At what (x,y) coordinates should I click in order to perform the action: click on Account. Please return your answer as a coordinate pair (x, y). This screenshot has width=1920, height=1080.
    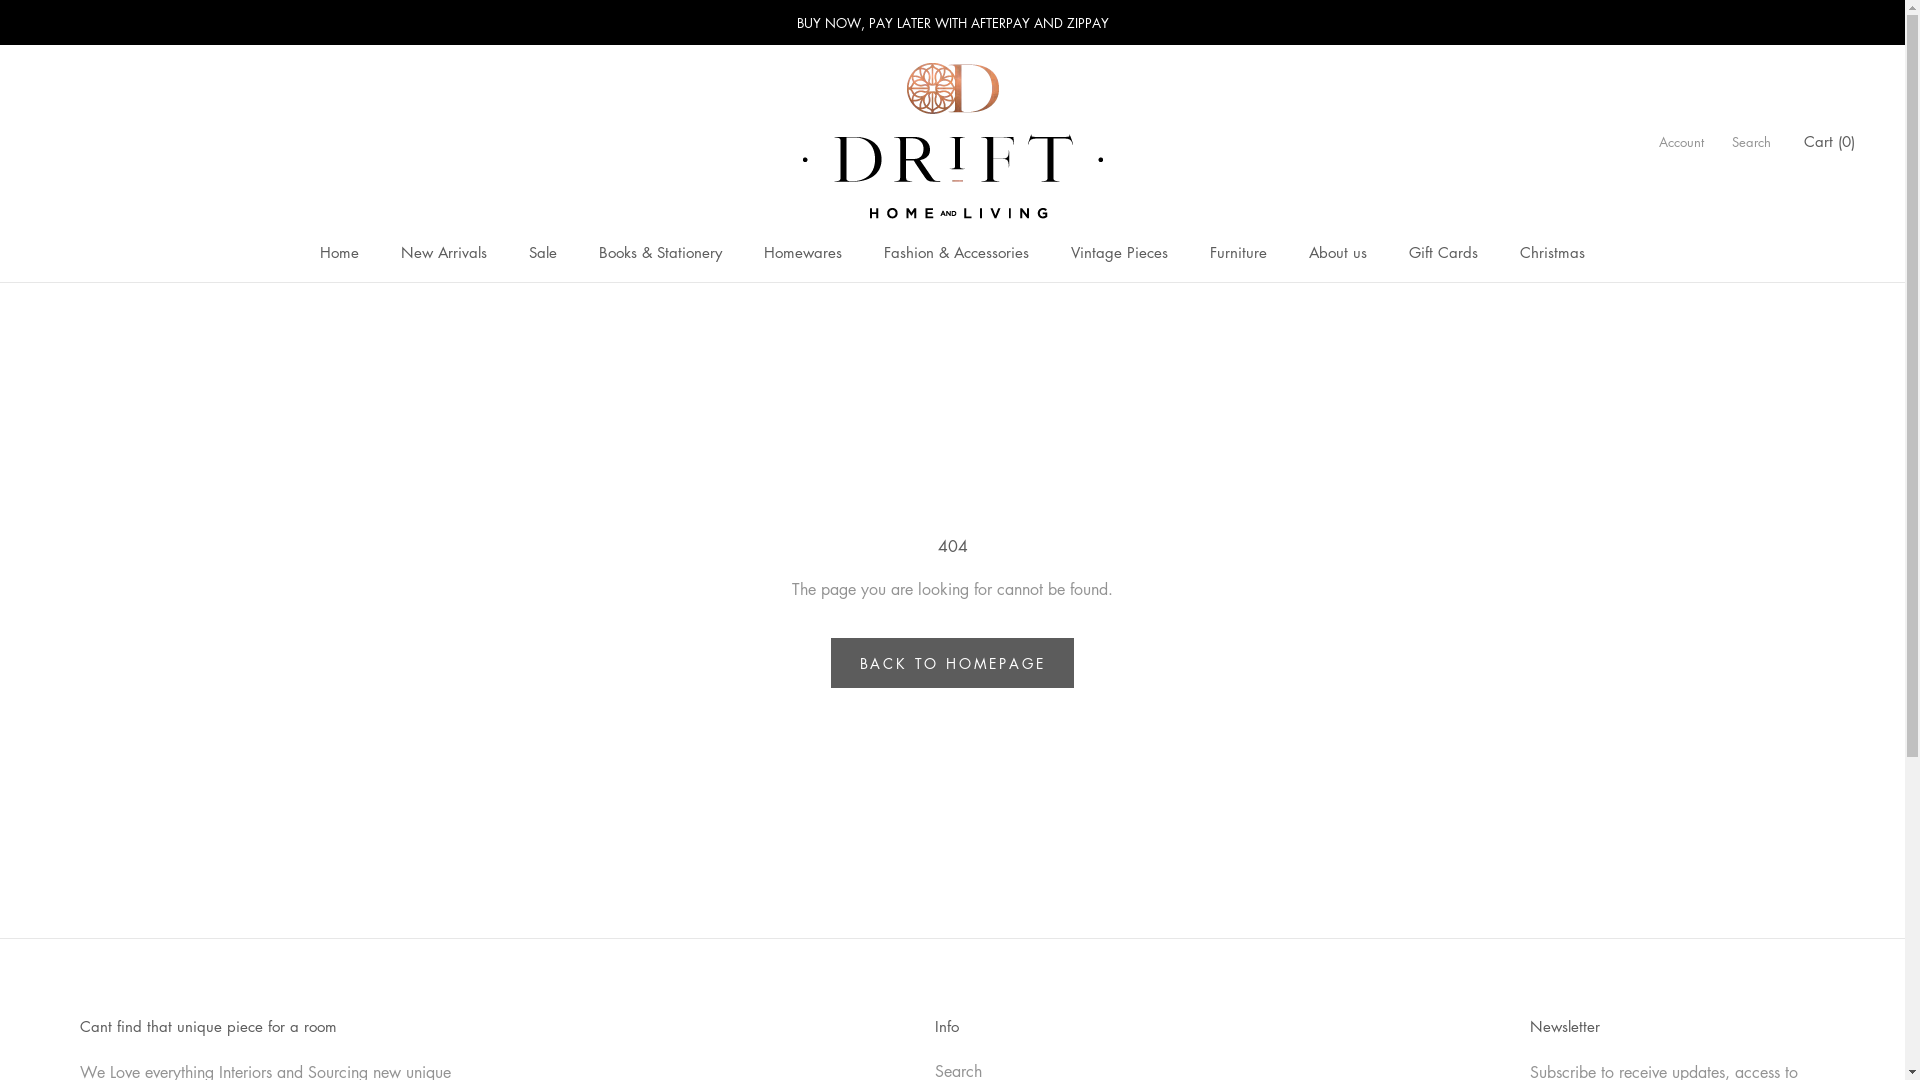
    Looking at the image, I should click on (1682, 142).